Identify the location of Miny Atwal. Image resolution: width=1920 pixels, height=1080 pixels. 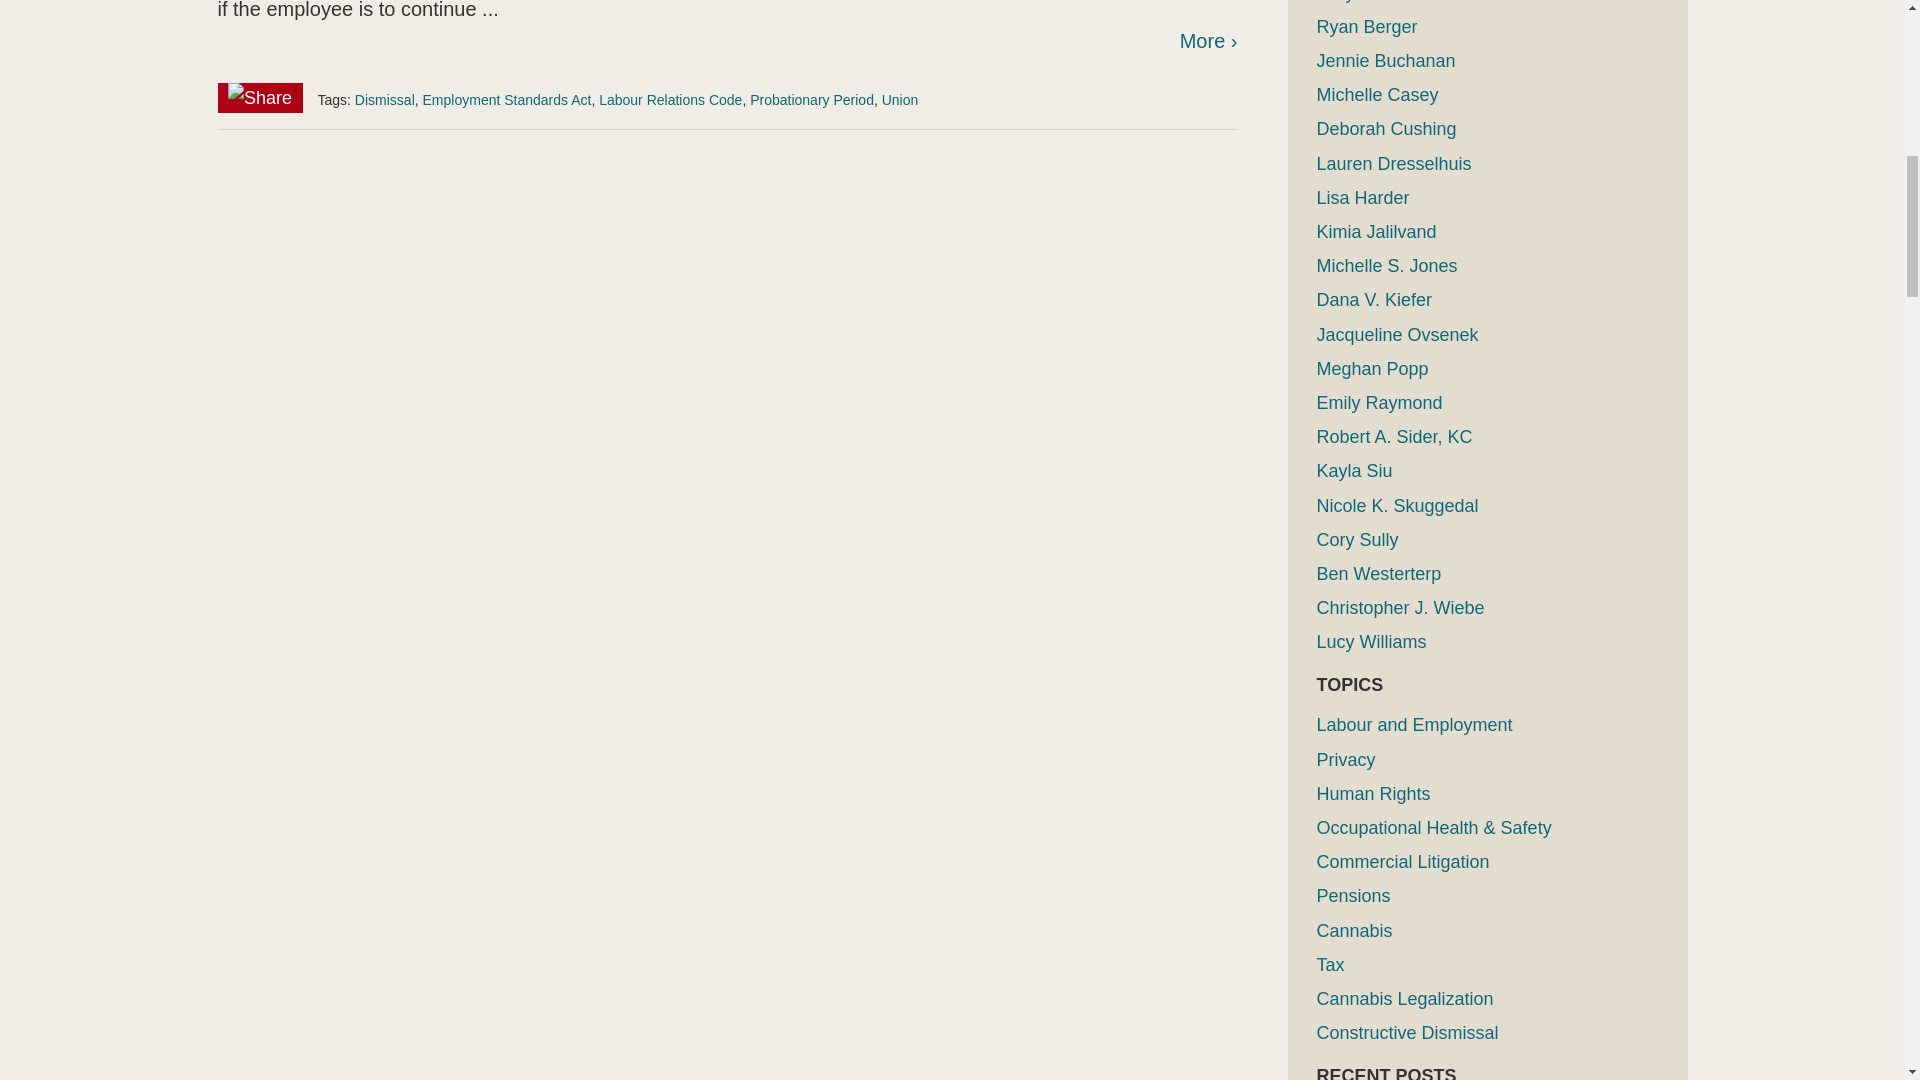
(1358, 2).